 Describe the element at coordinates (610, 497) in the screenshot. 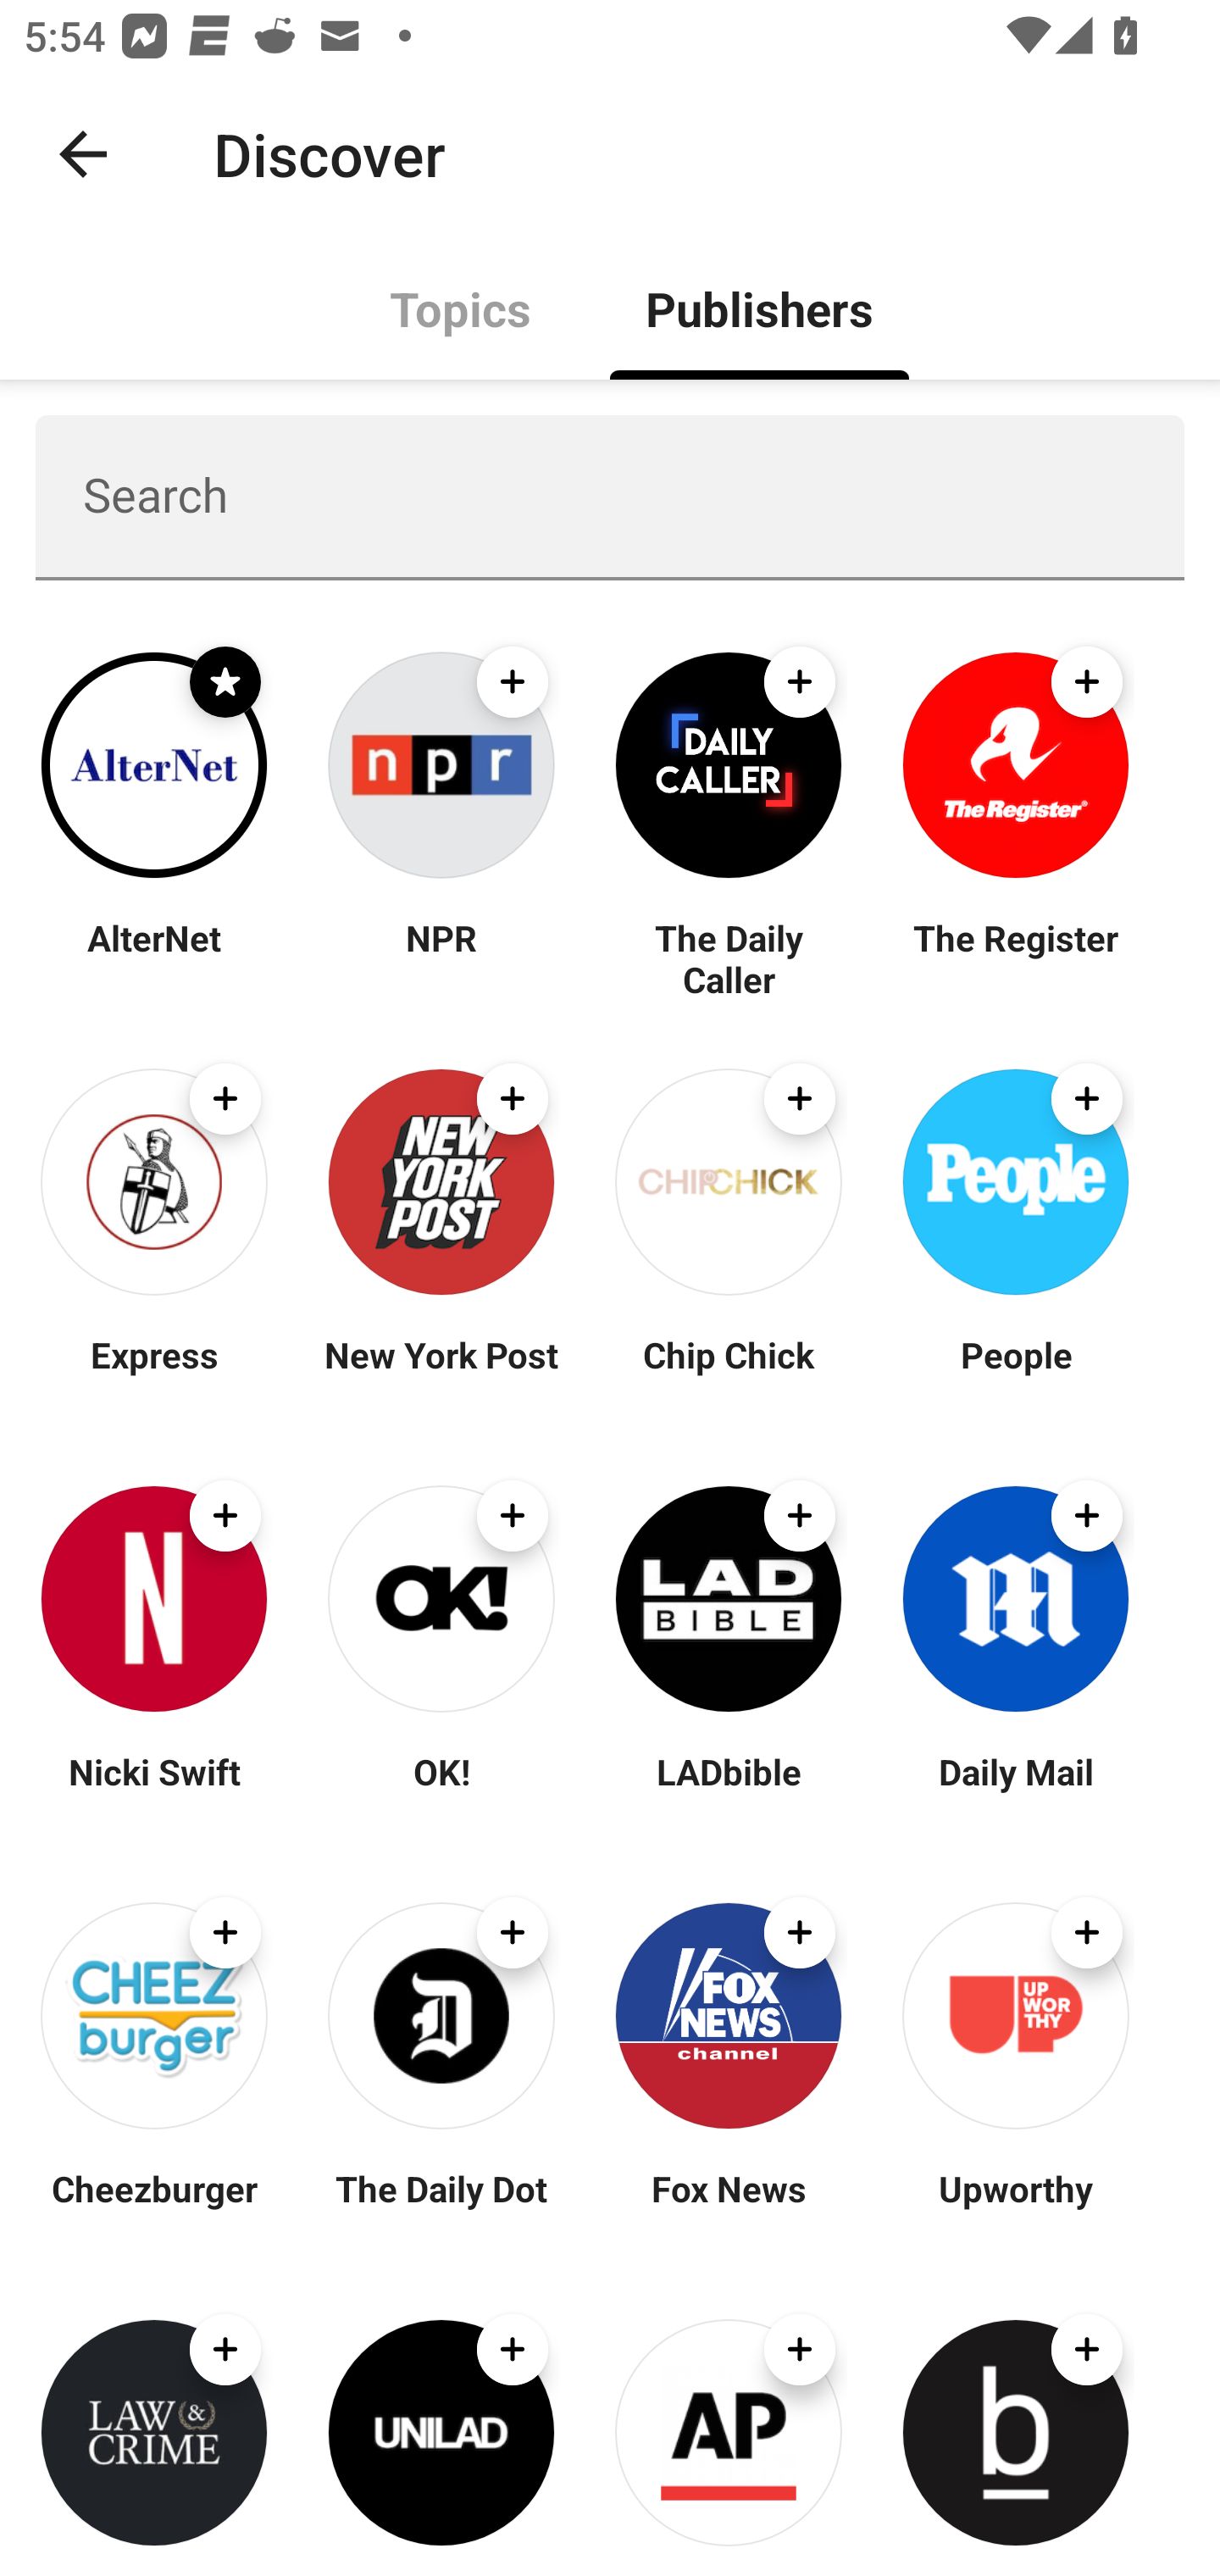

I see `Search` at that location.